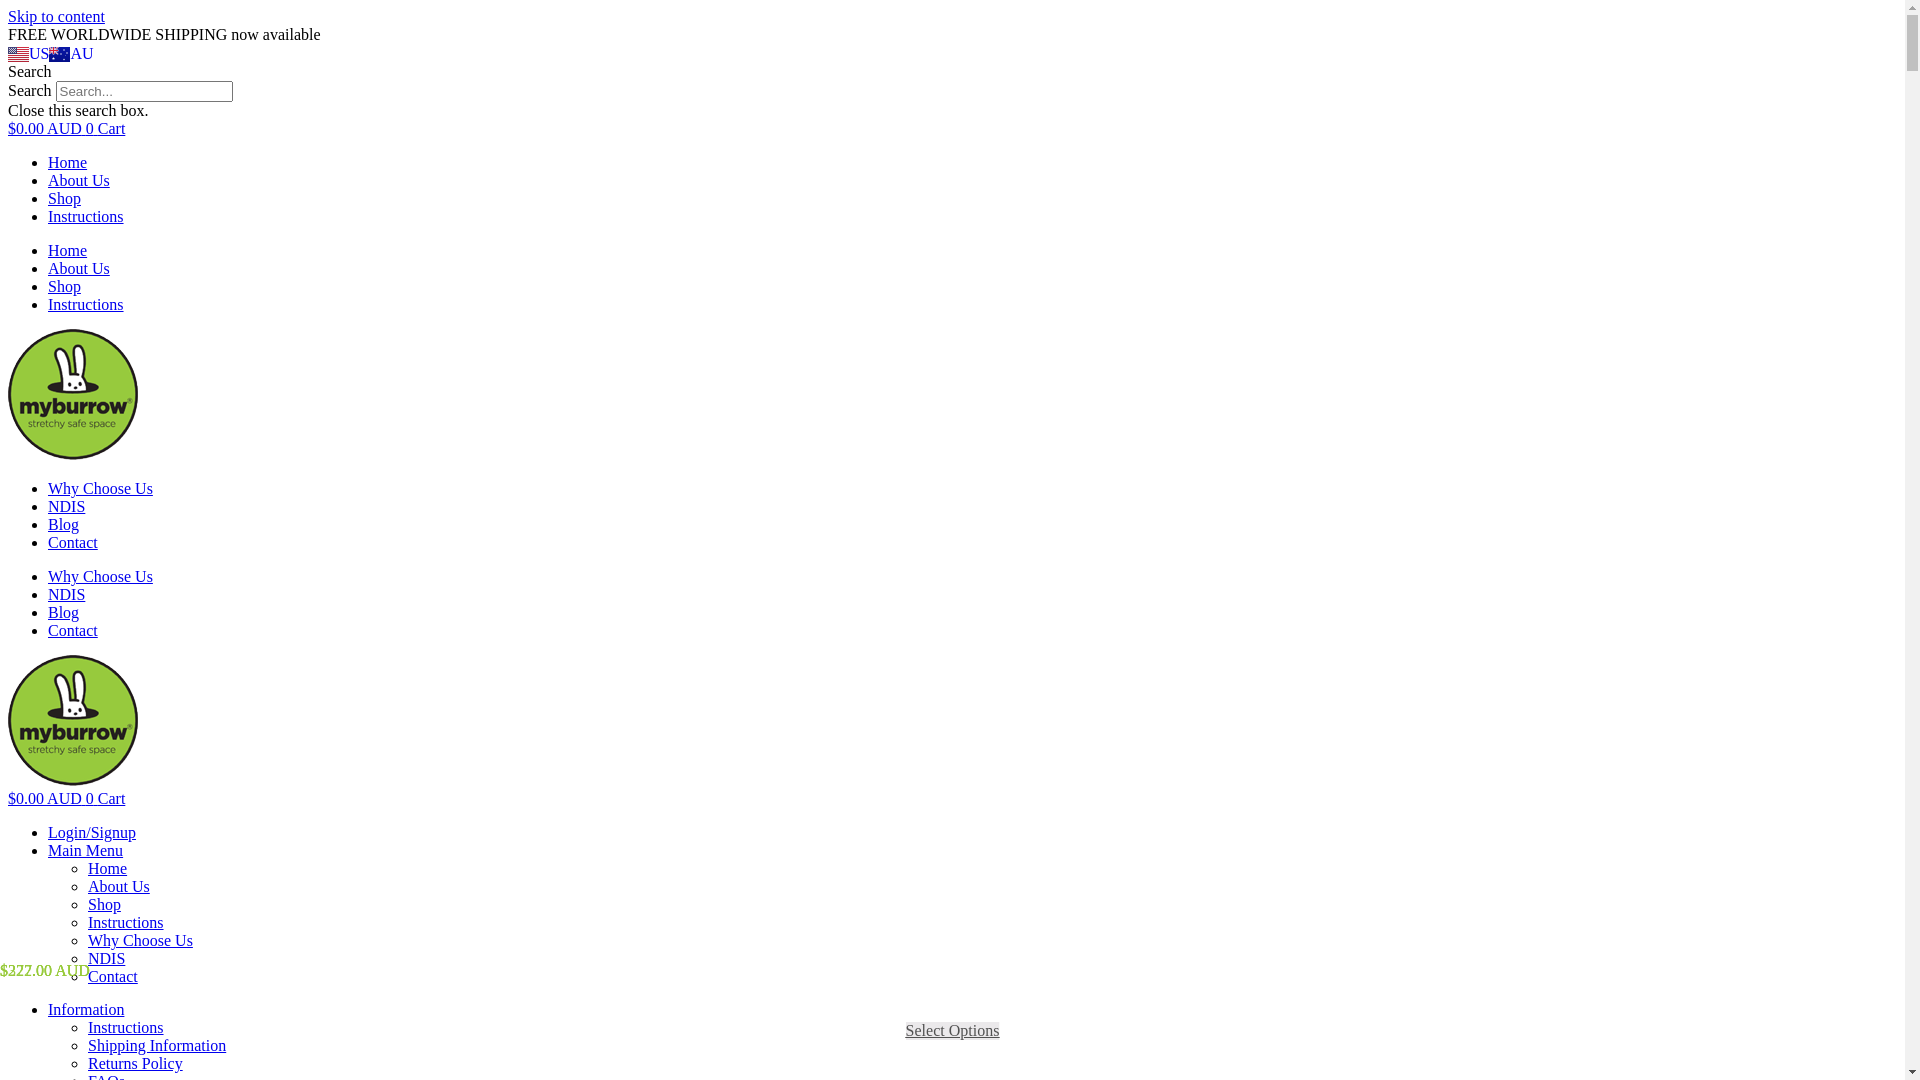  What do you see at coordinates (86, 216) in the screenshot?
I see `Instructions` at bounding box center [86, 216].